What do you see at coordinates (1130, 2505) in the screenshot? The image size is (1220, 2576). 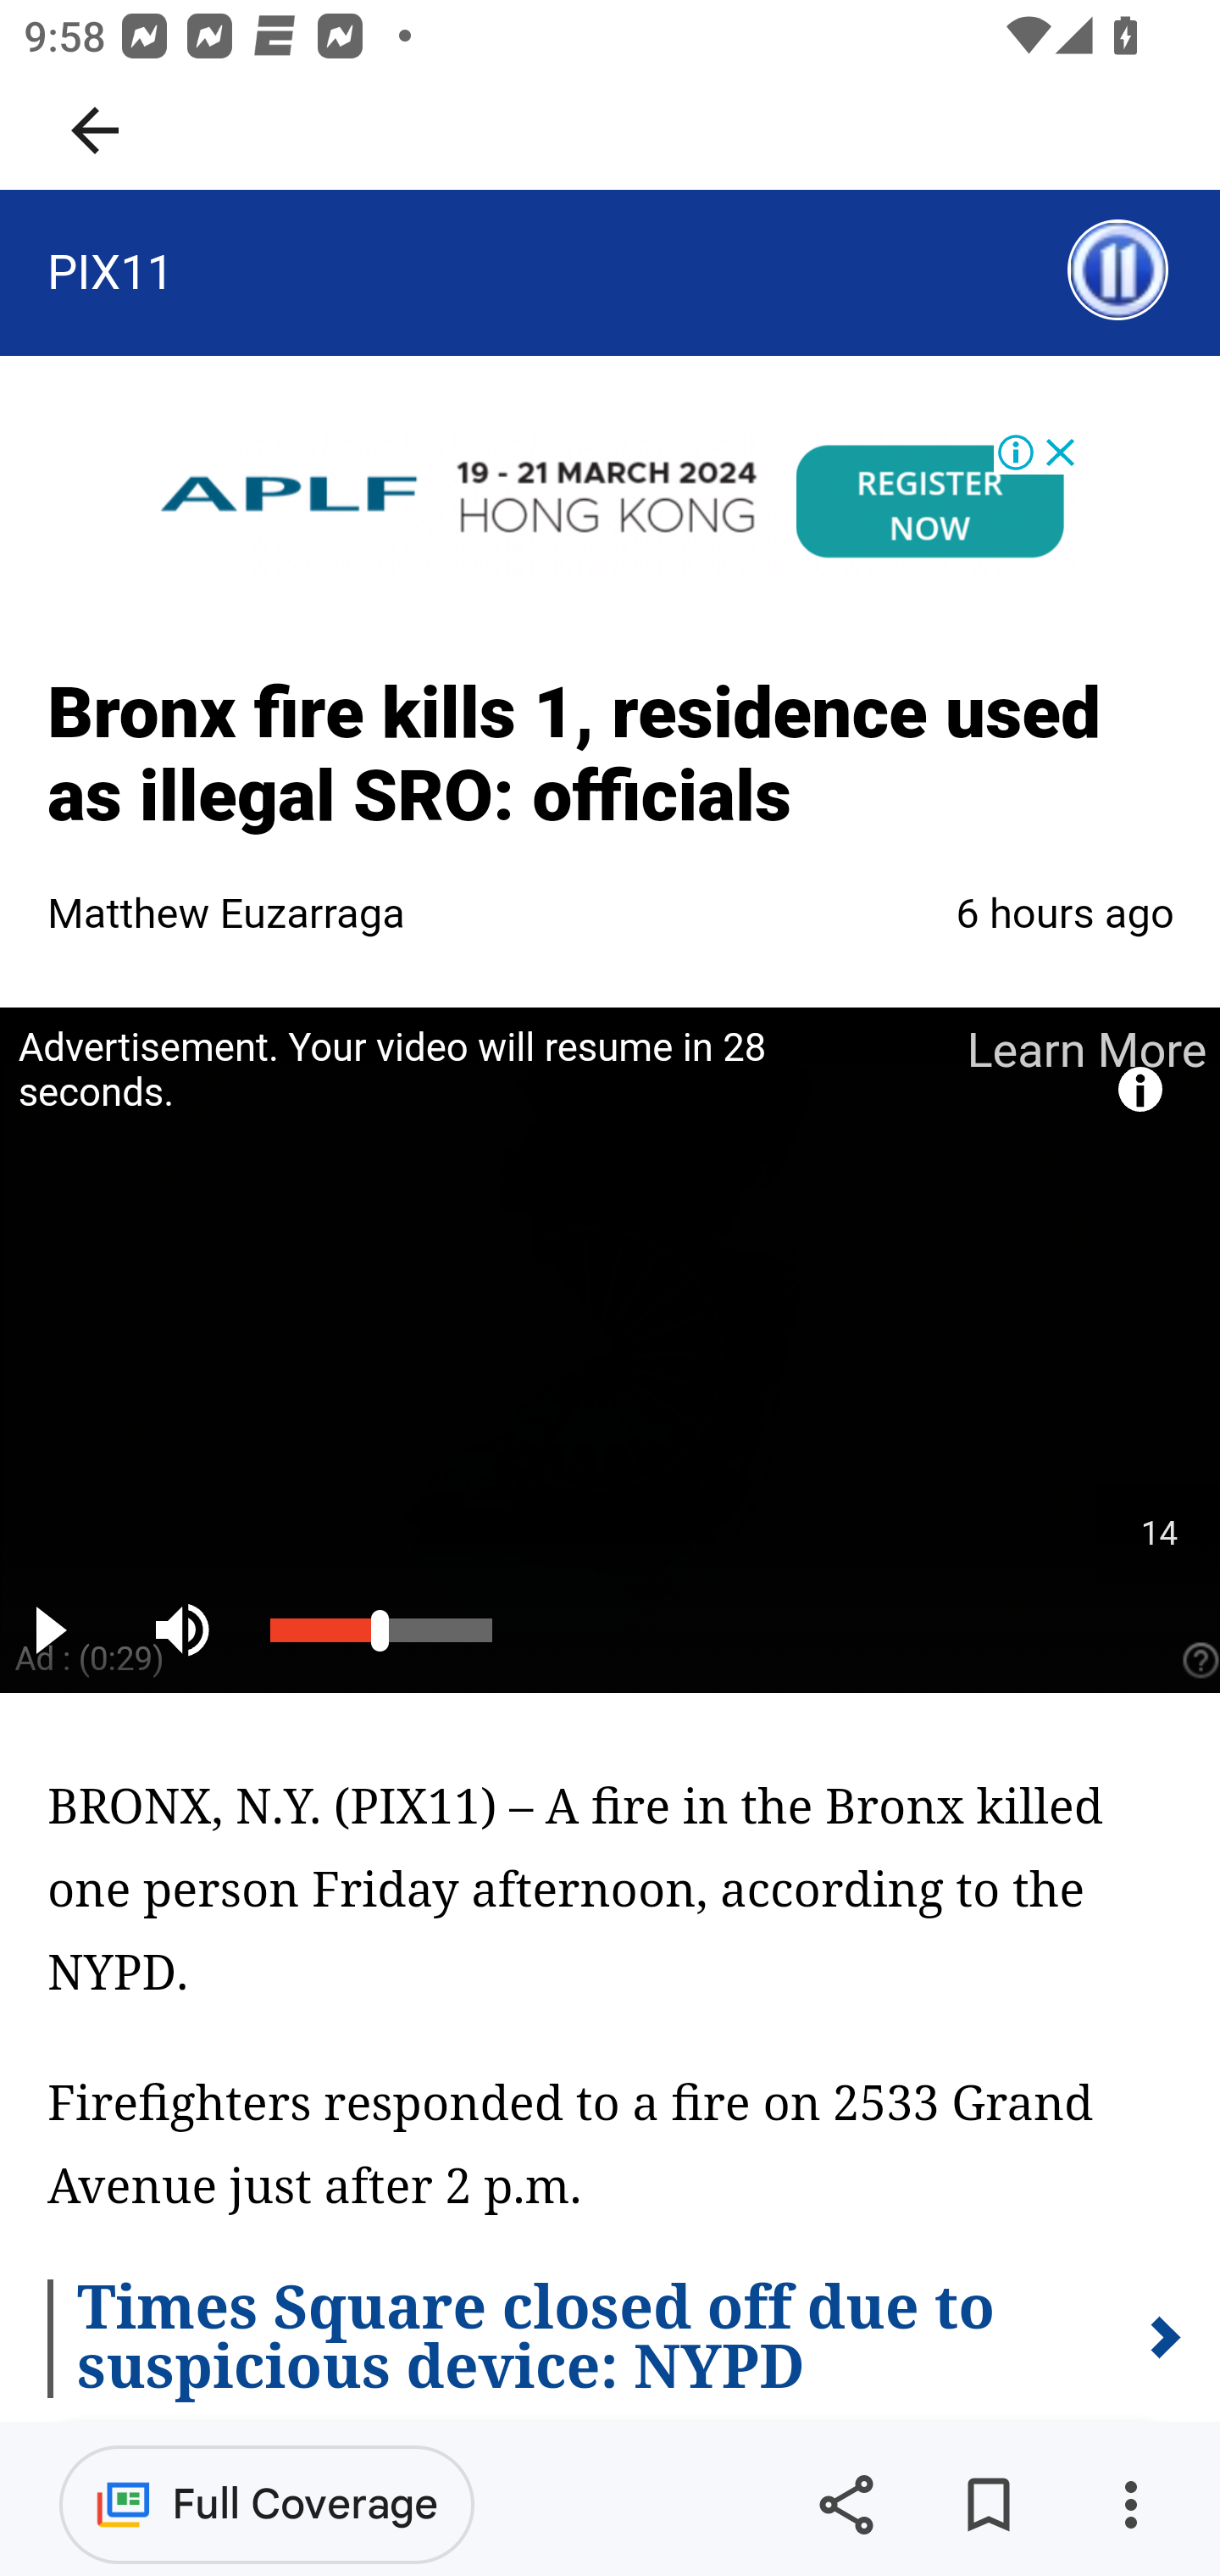 I see `More options` at bounding box center [1130, 2505].